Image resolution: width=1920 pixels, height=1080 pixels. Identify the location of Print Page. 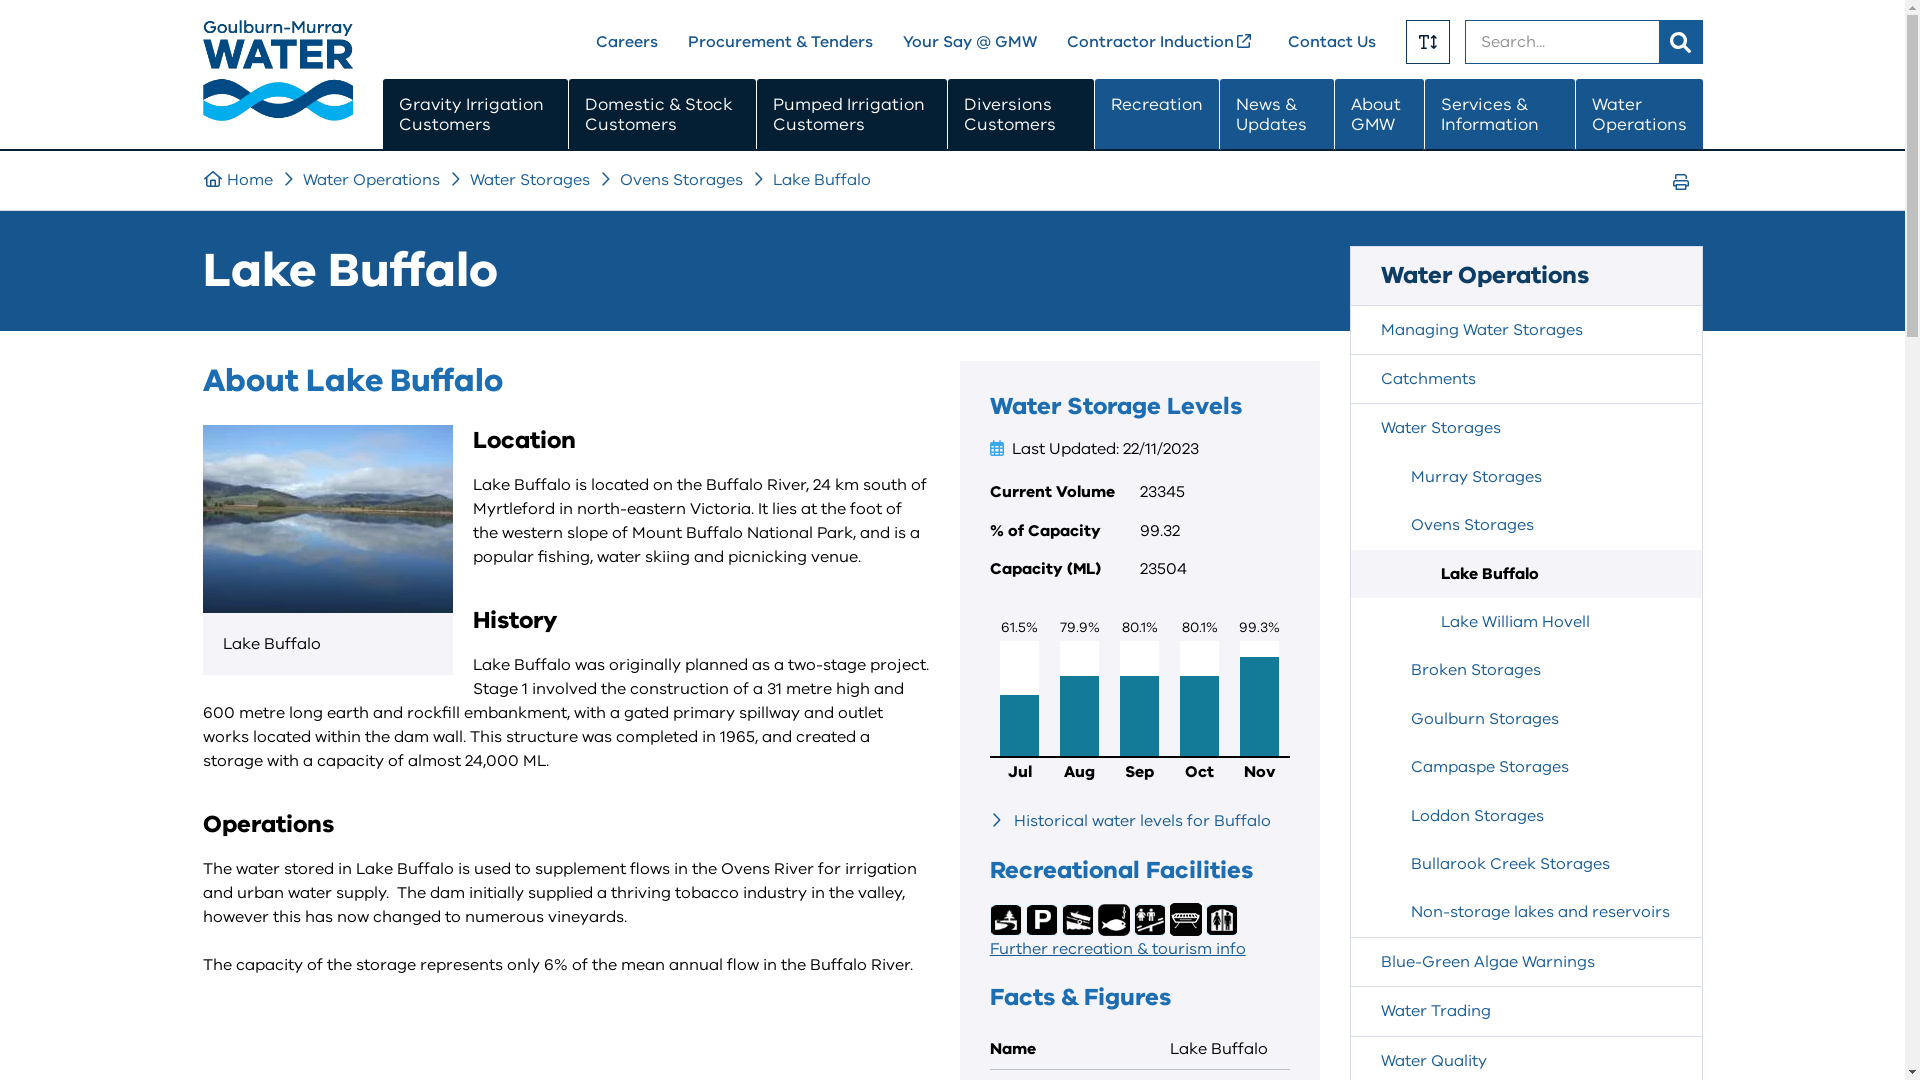
(1680, 181).